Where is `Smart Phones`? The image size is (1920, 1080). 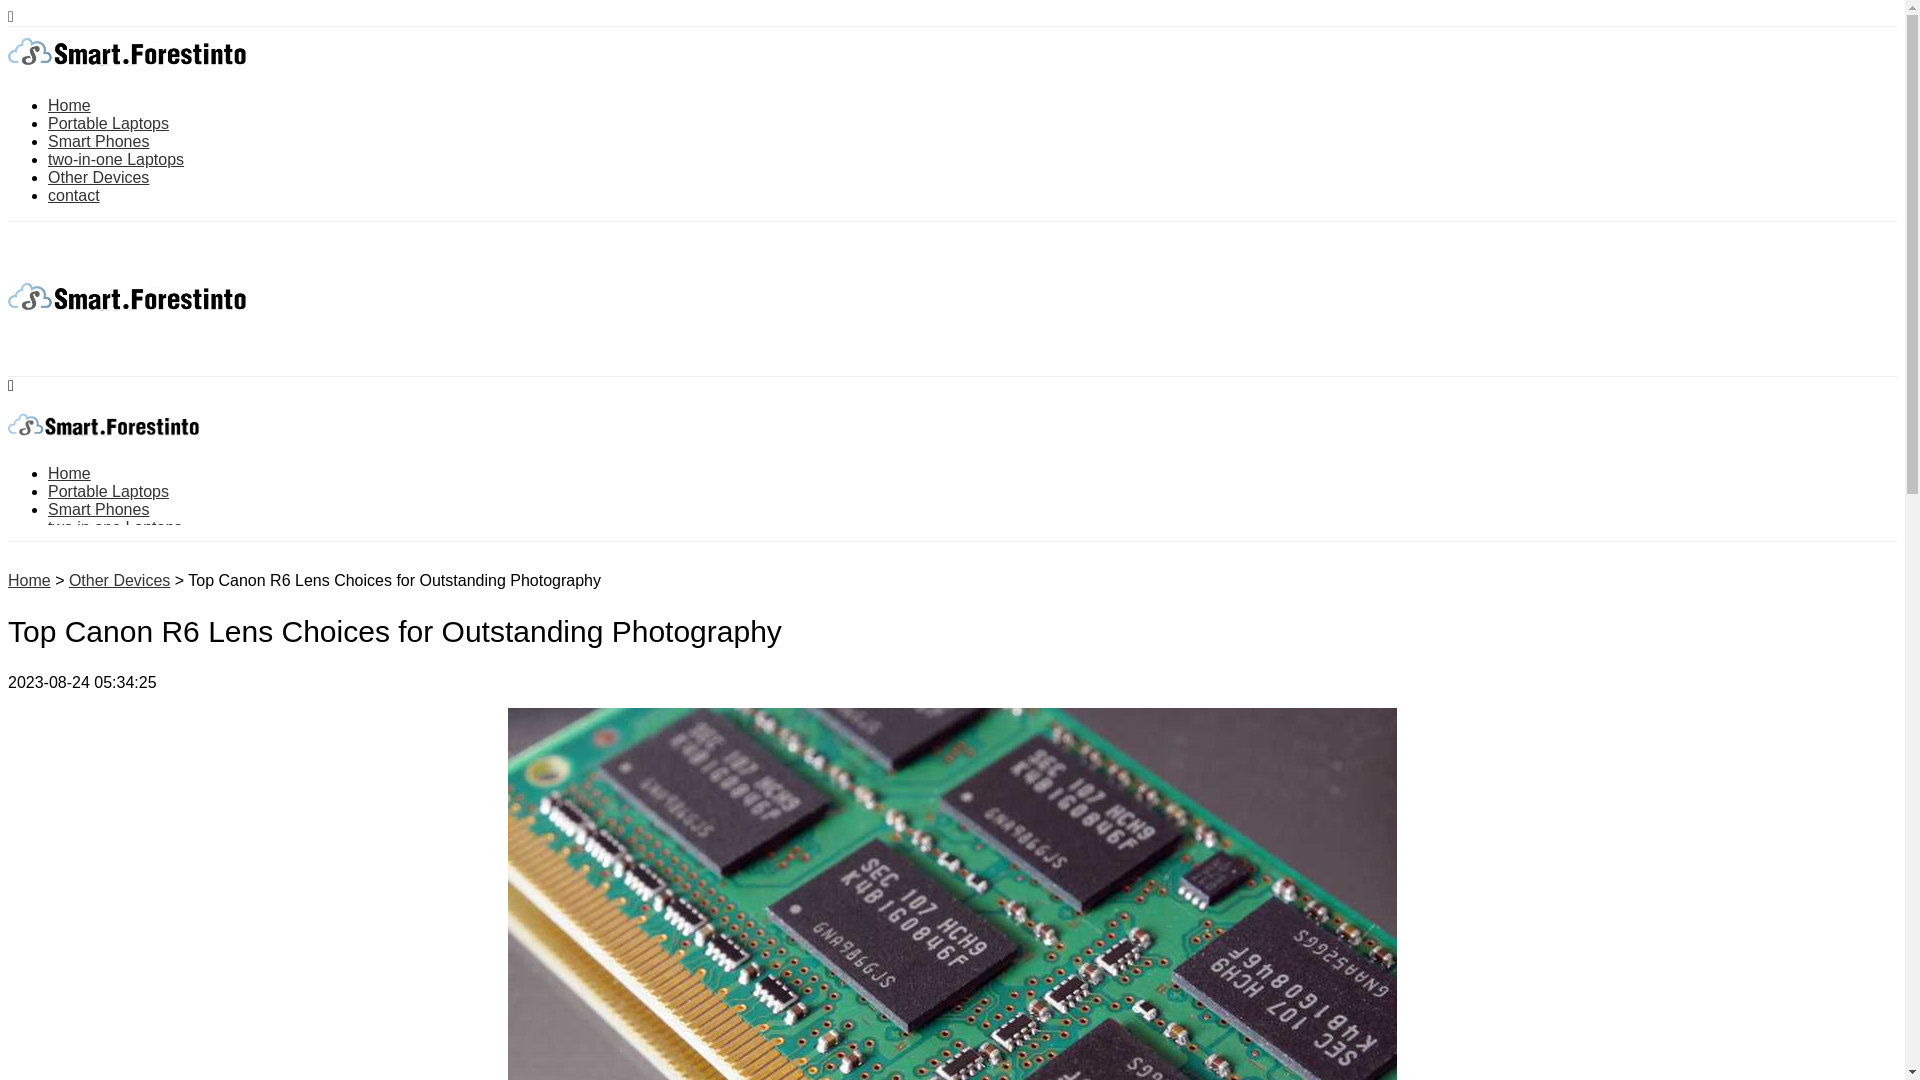 Smart Phones is located at coordinates (98, 510).